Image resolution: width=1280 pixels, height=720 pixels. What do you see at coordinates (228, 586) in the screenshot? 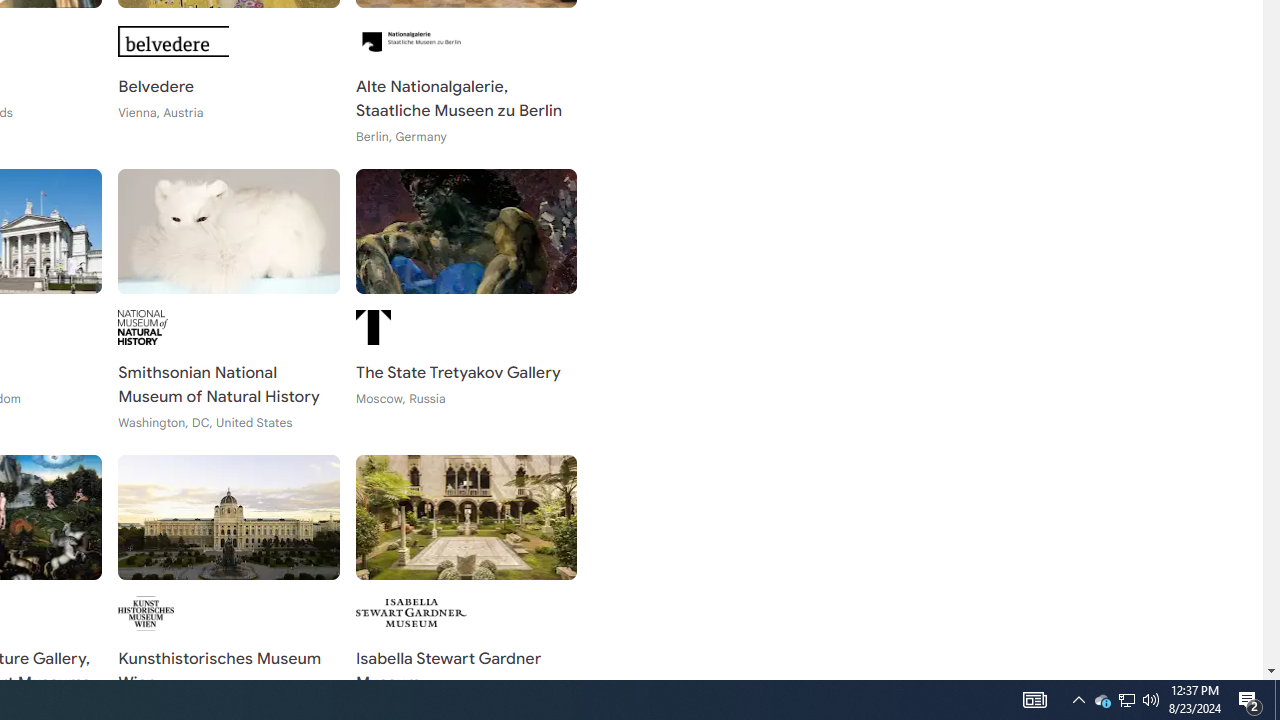
I see `Kunsthistorisches Museum Wien Vienna, Austria` at bounding box center [228, 586].